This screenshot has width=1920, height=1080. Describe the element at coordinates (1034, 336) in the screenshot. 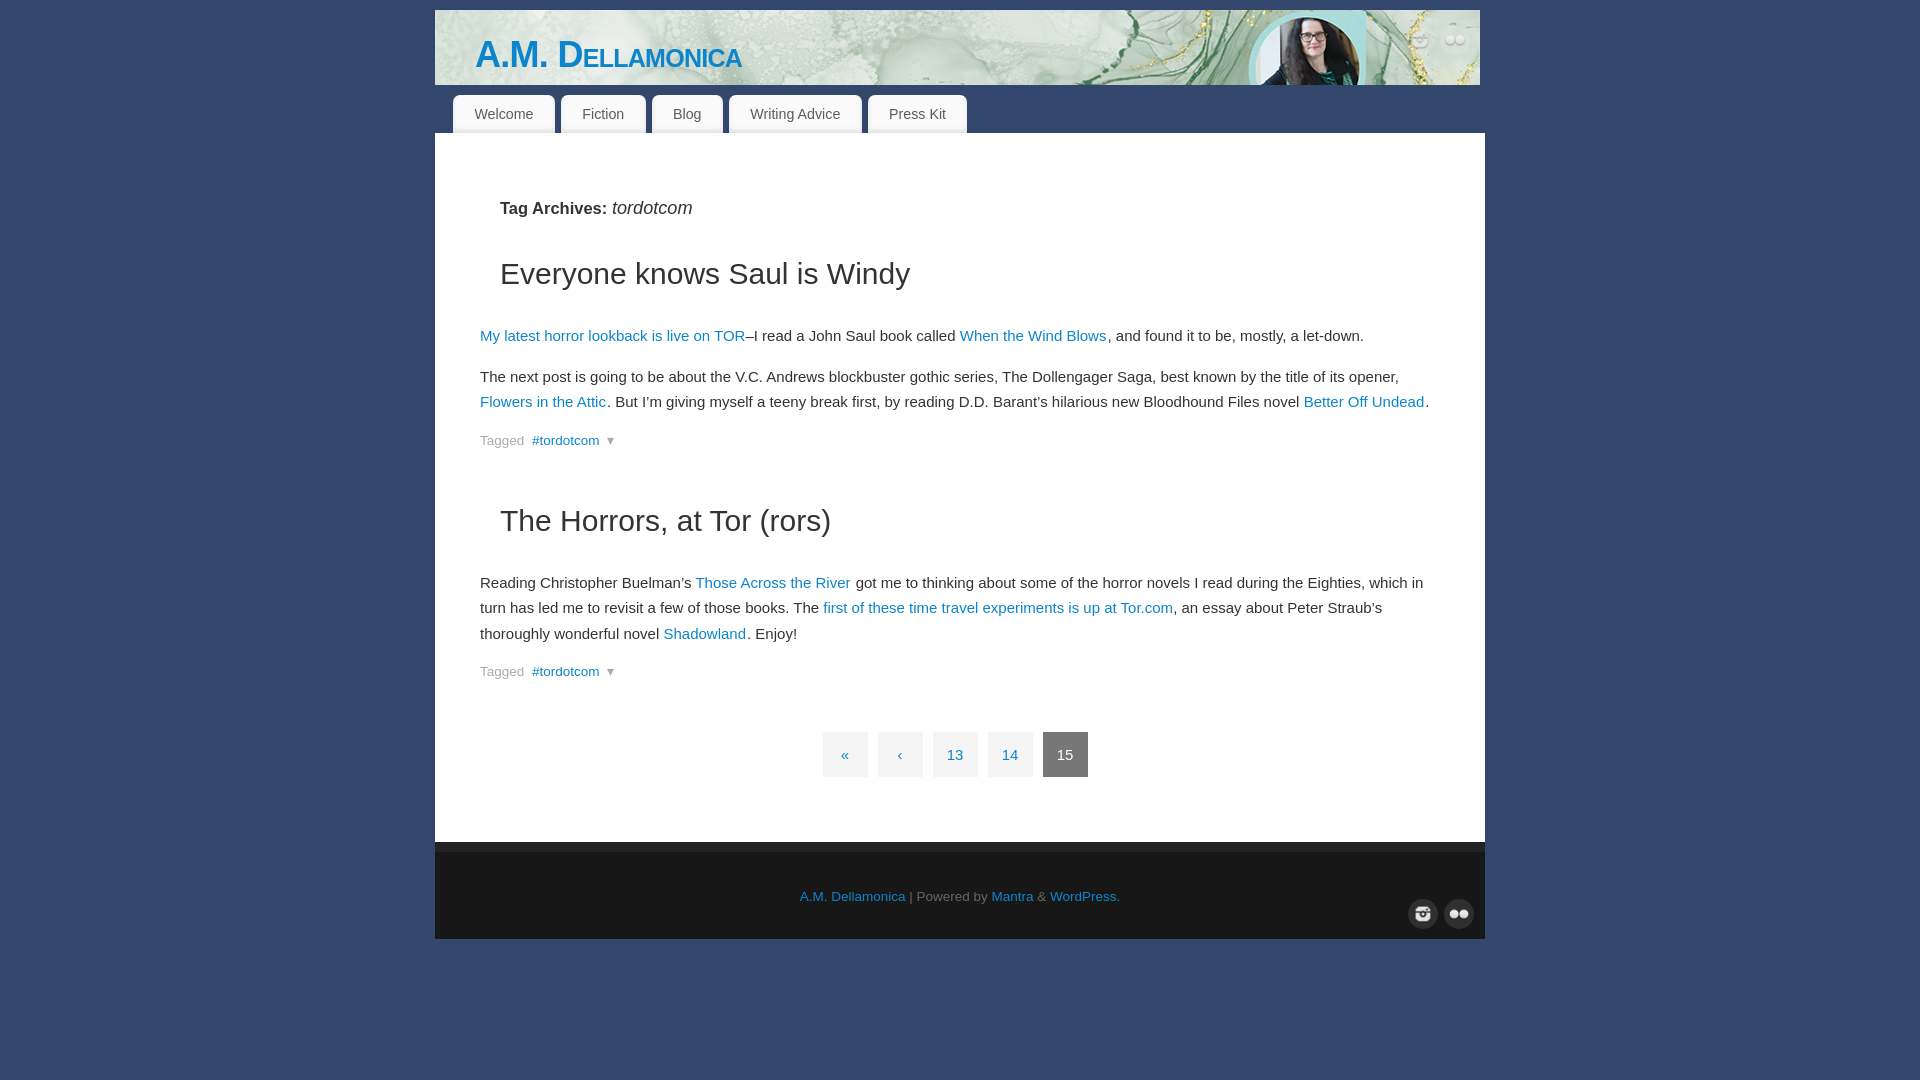

I see `When the Wind Blows` at that location.